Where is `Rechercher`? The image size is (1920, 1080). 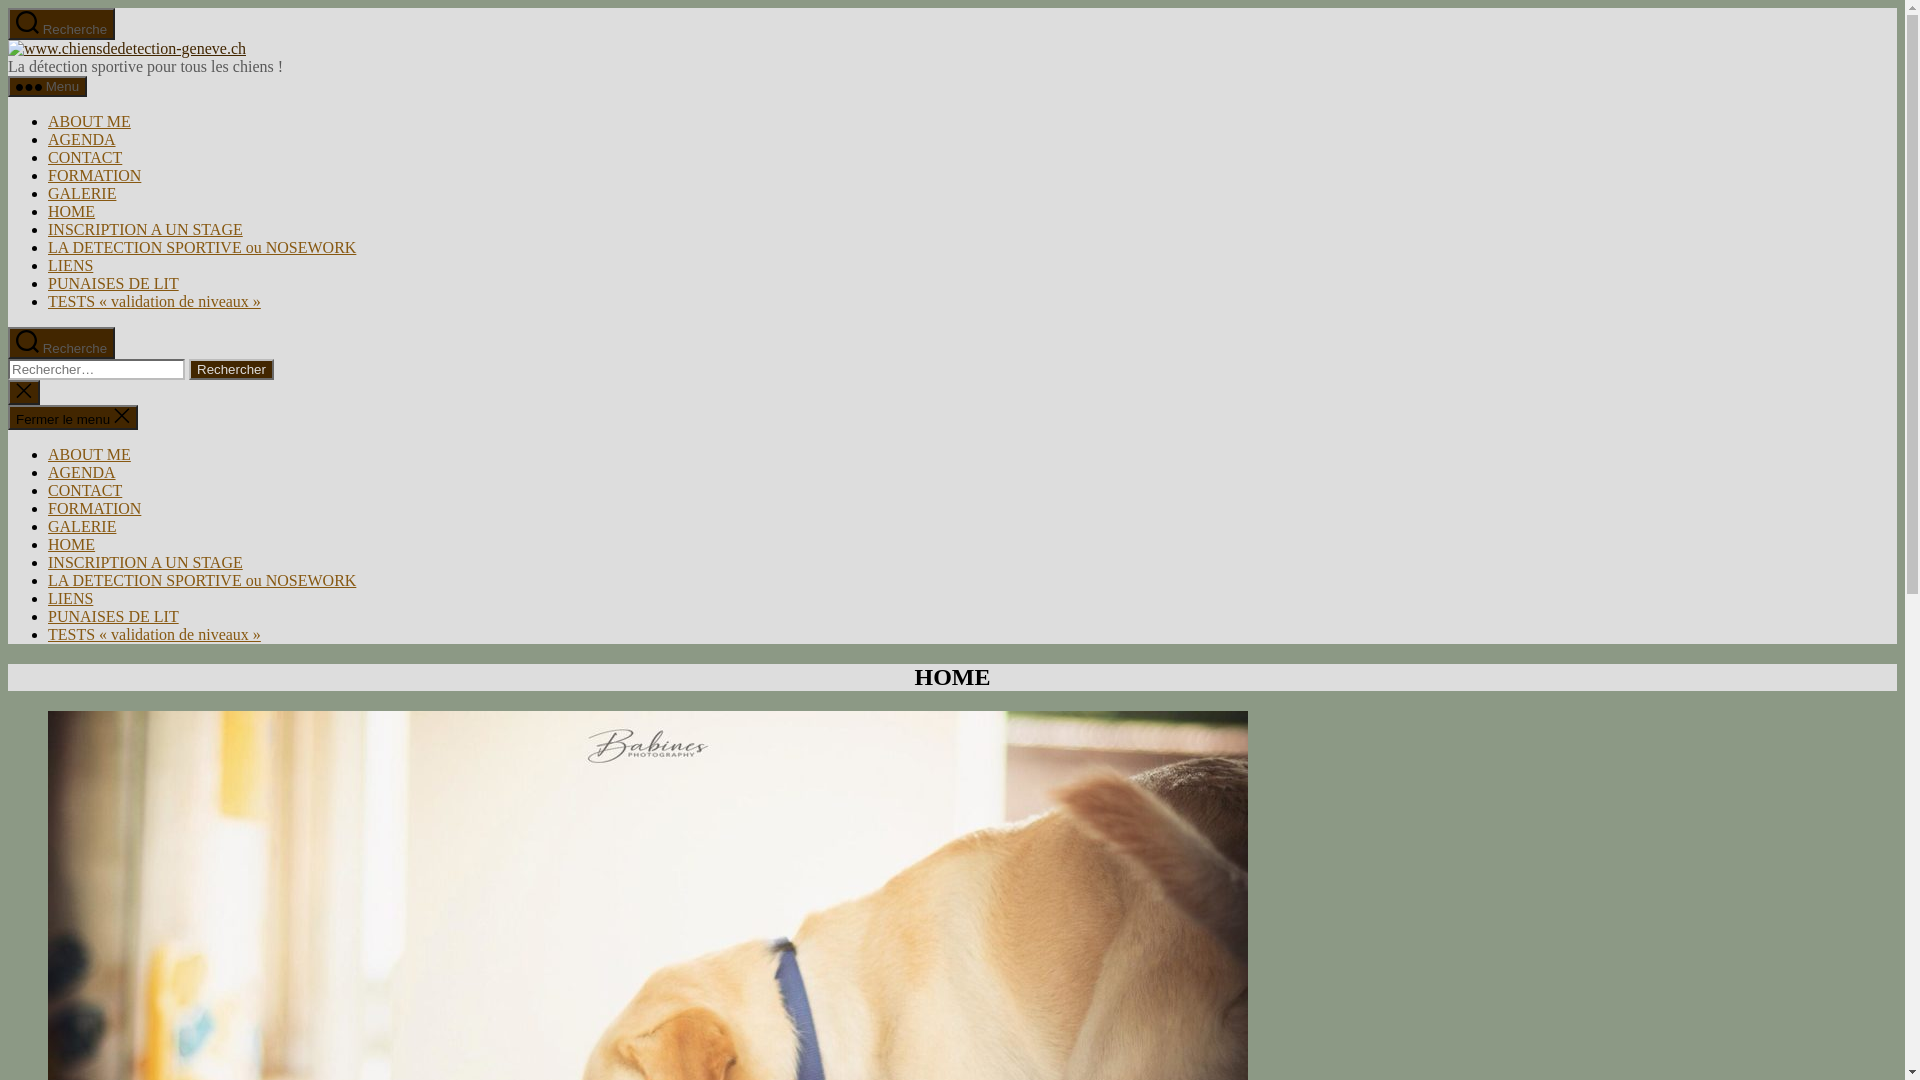 Rechercher is located at coordinates (232, 370).